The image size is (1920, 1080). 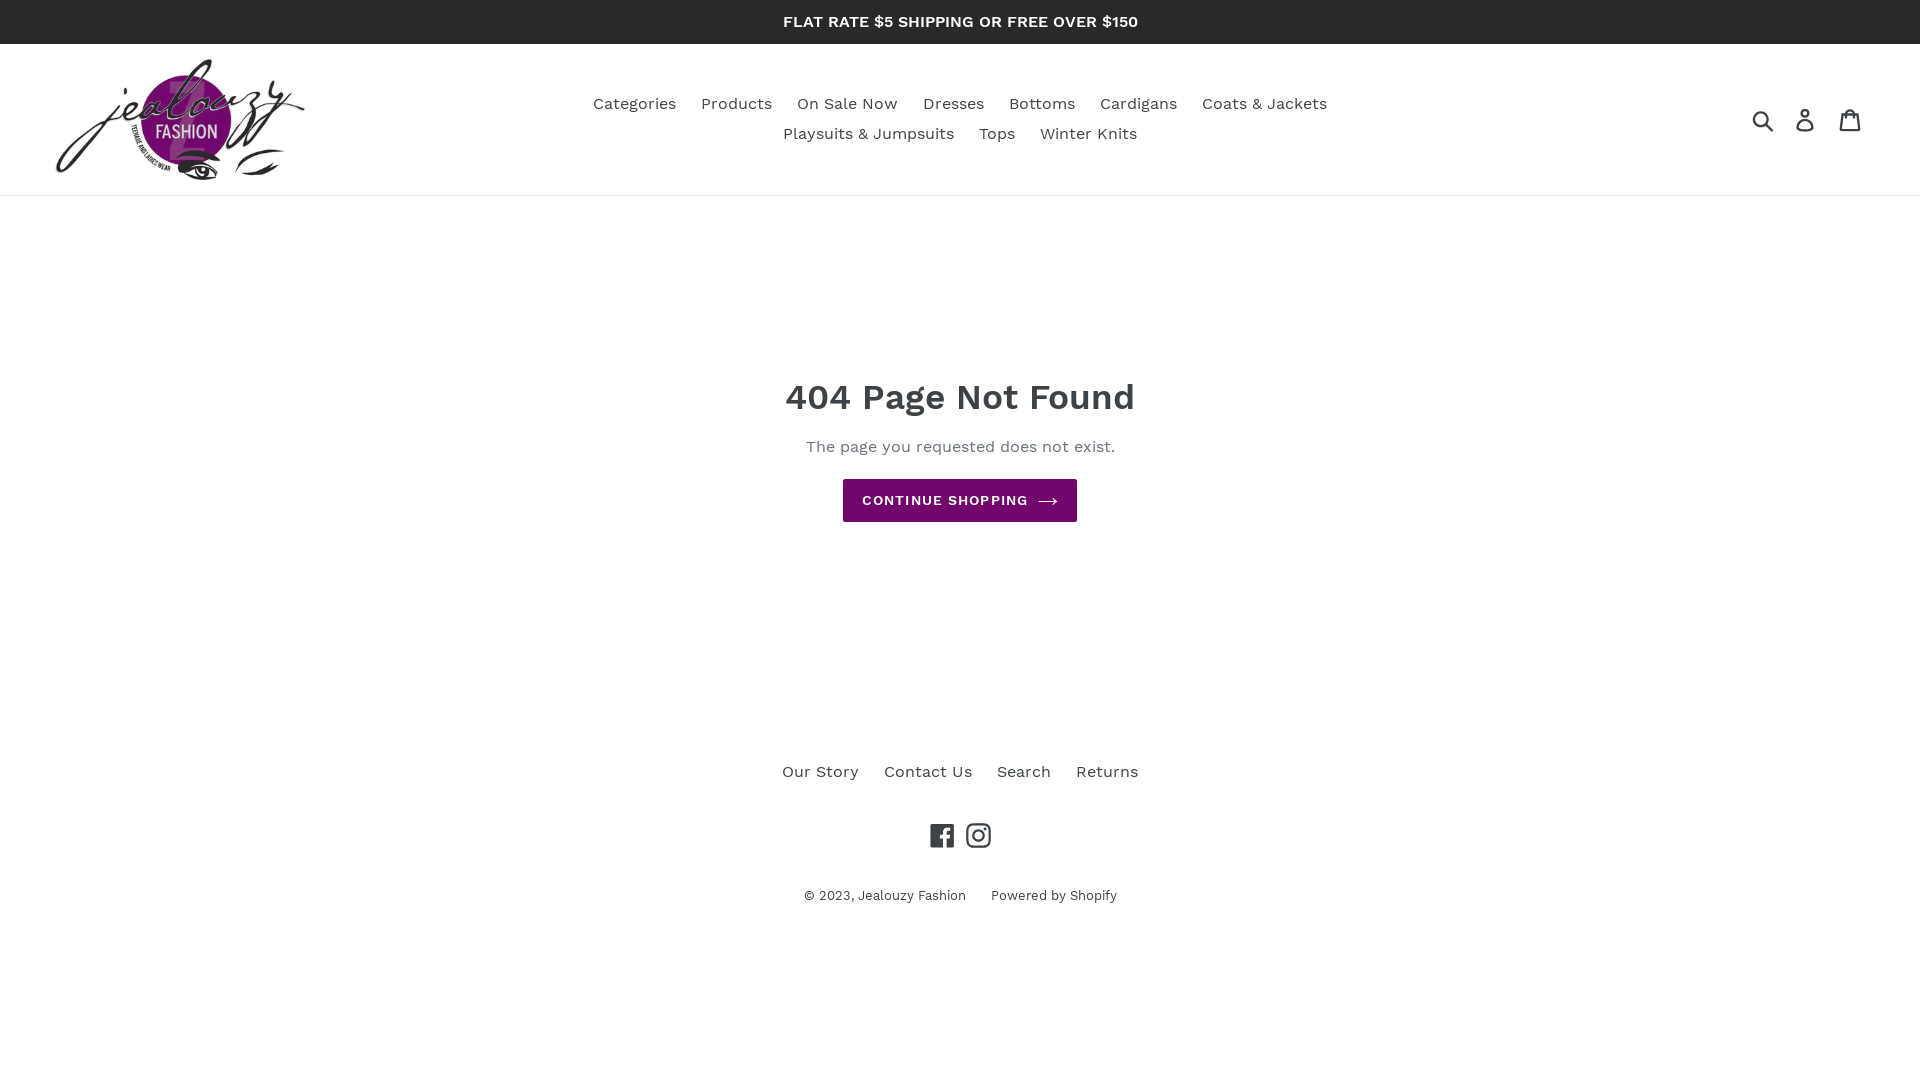 What do you see at coordinates (1024, 772) in the screenshot?
I see `Search` at bounding box center [1024, 772].